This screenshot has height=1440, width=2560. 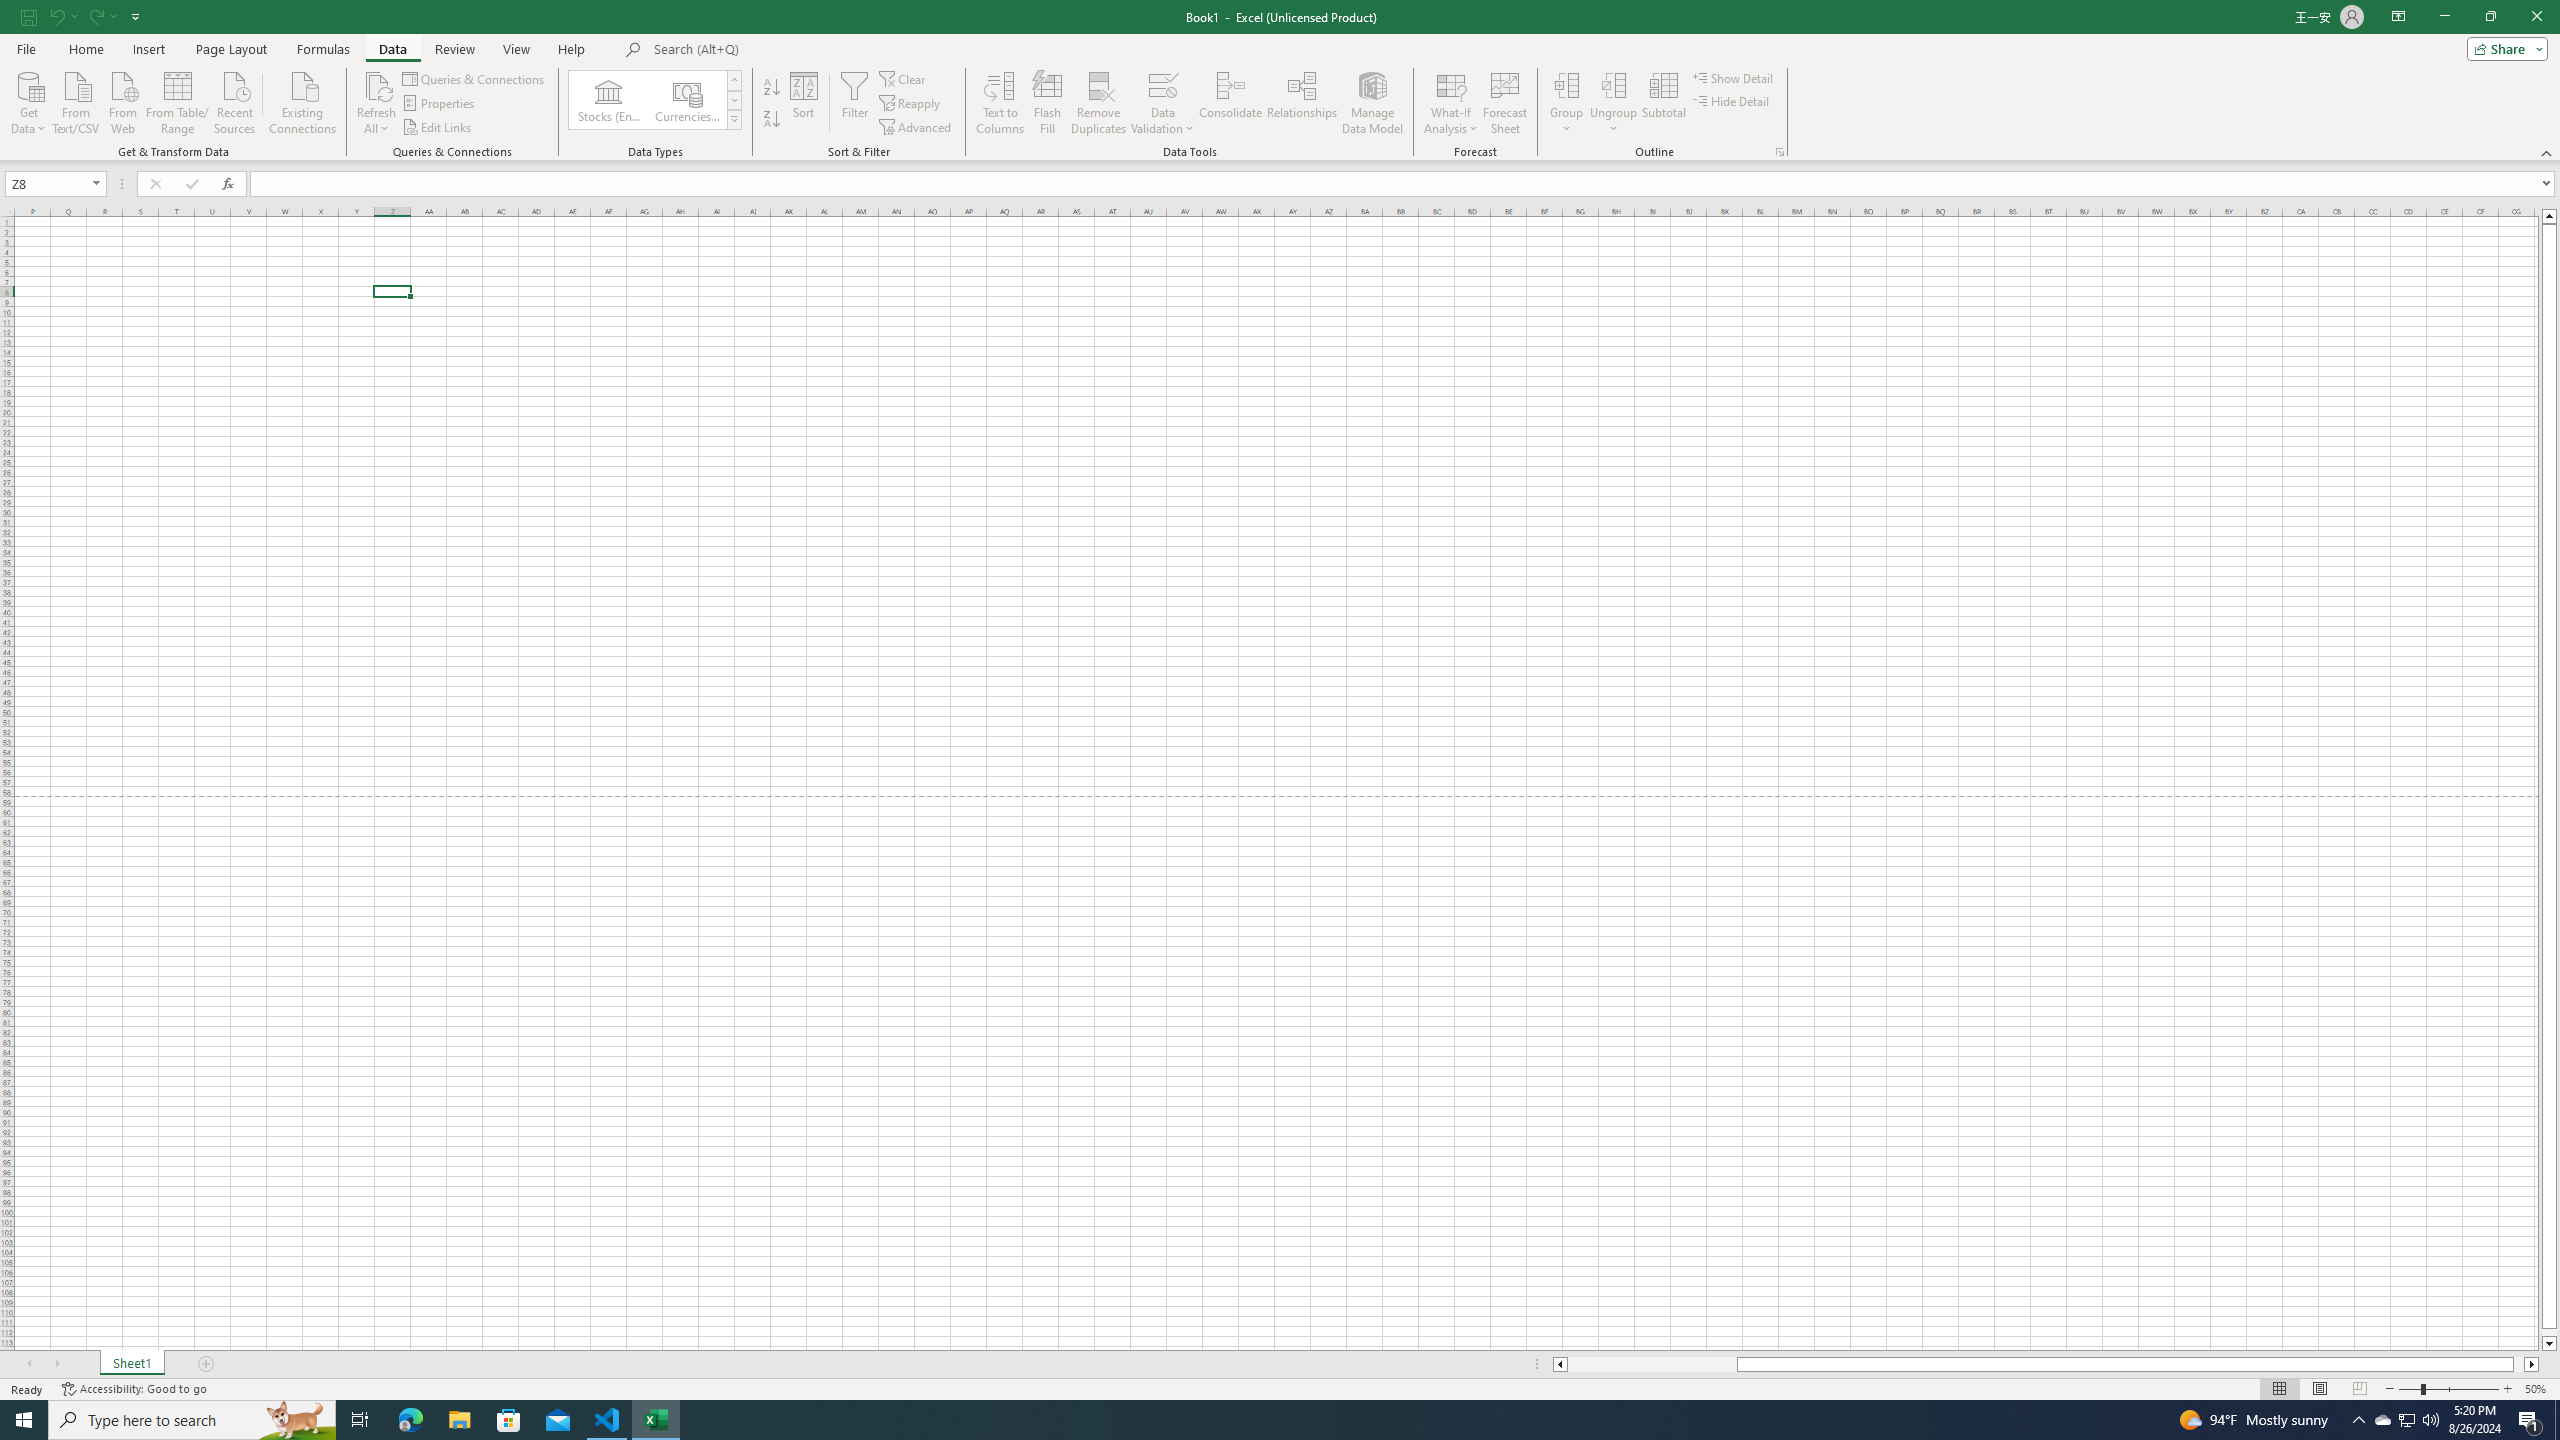 What do you see at coordinates (1652, 1364) in the screenshot?
I see `Page left` at bounding box center [1652, 1364].